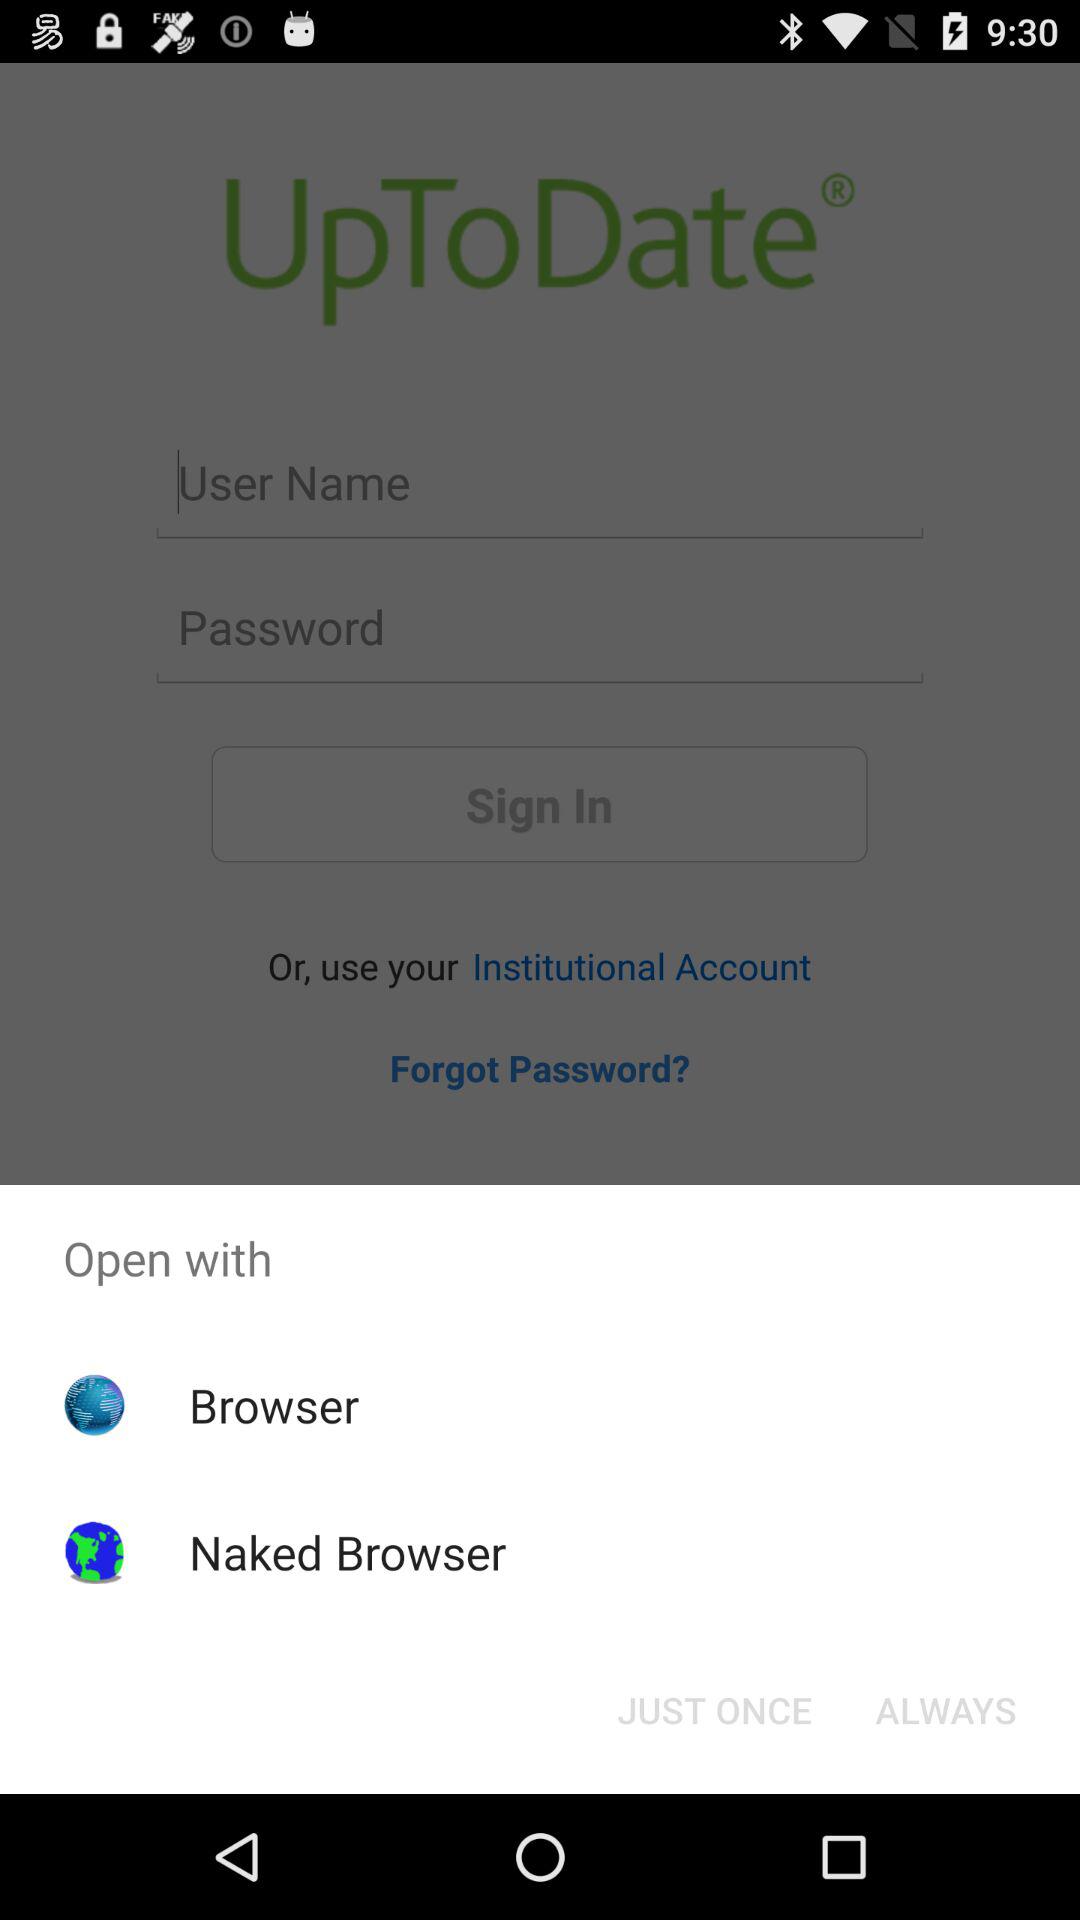  What do you see at coordinates (347, 1552) in the screenshot?
I see `turn off item below the browser app` at bounding box center [347, 1552].